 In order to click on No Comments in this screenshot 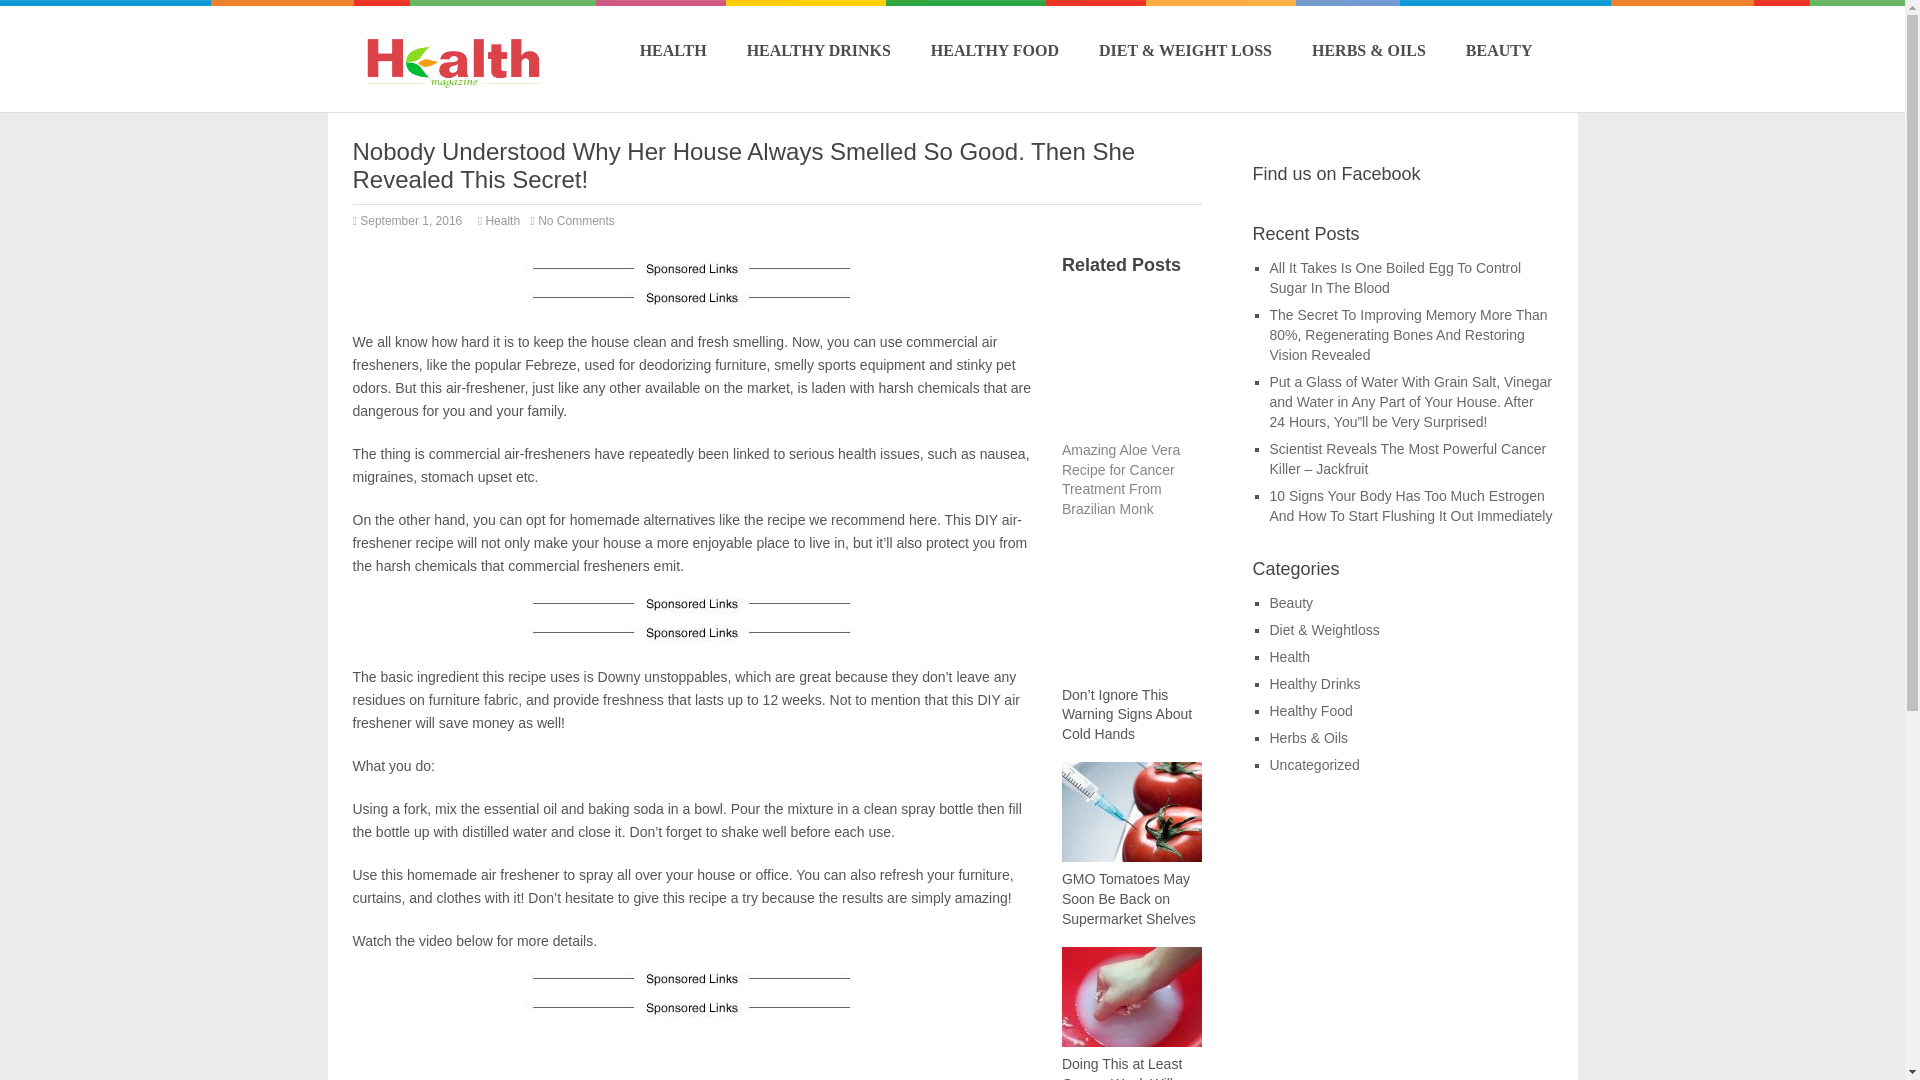, I will do `click(580, 220)`.